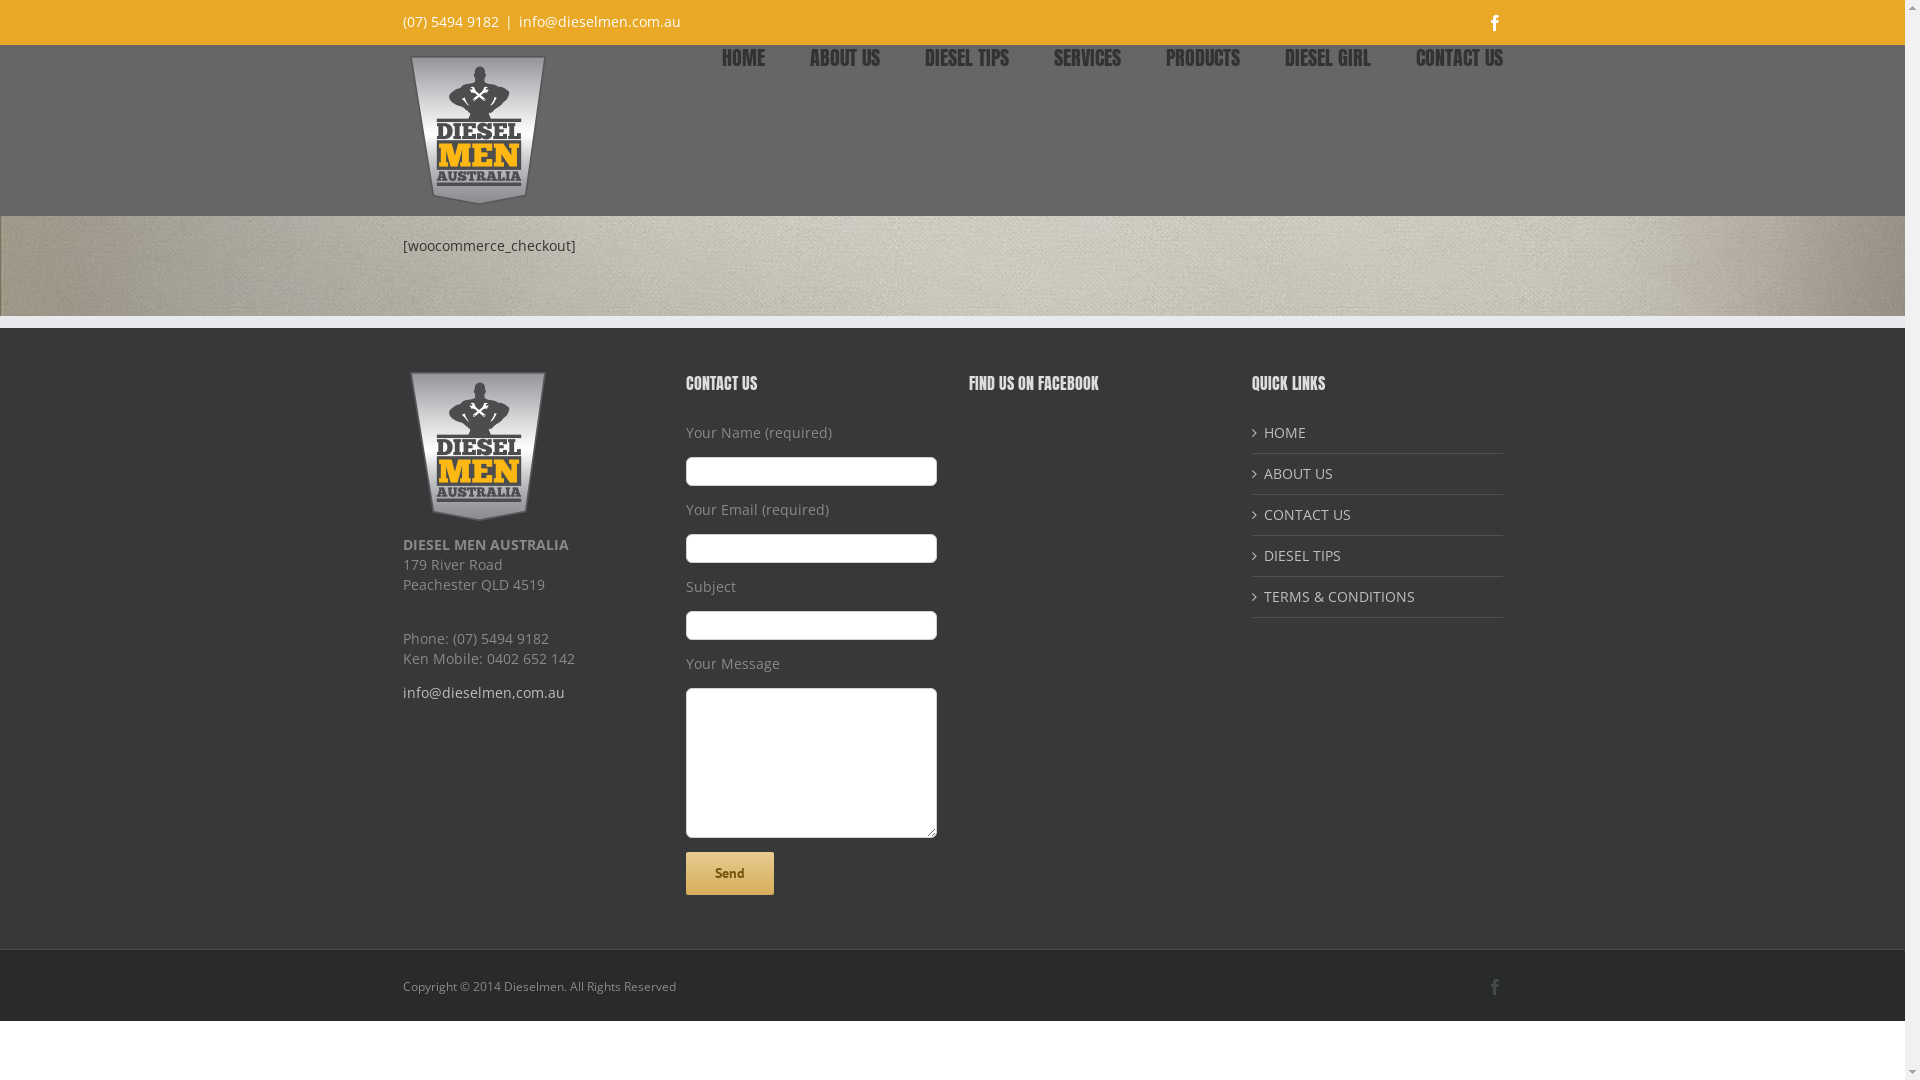  What do you see at coordinates (1494, 22) in the screenshot?
I see `Facebook` at bounding box center [1494, 22].